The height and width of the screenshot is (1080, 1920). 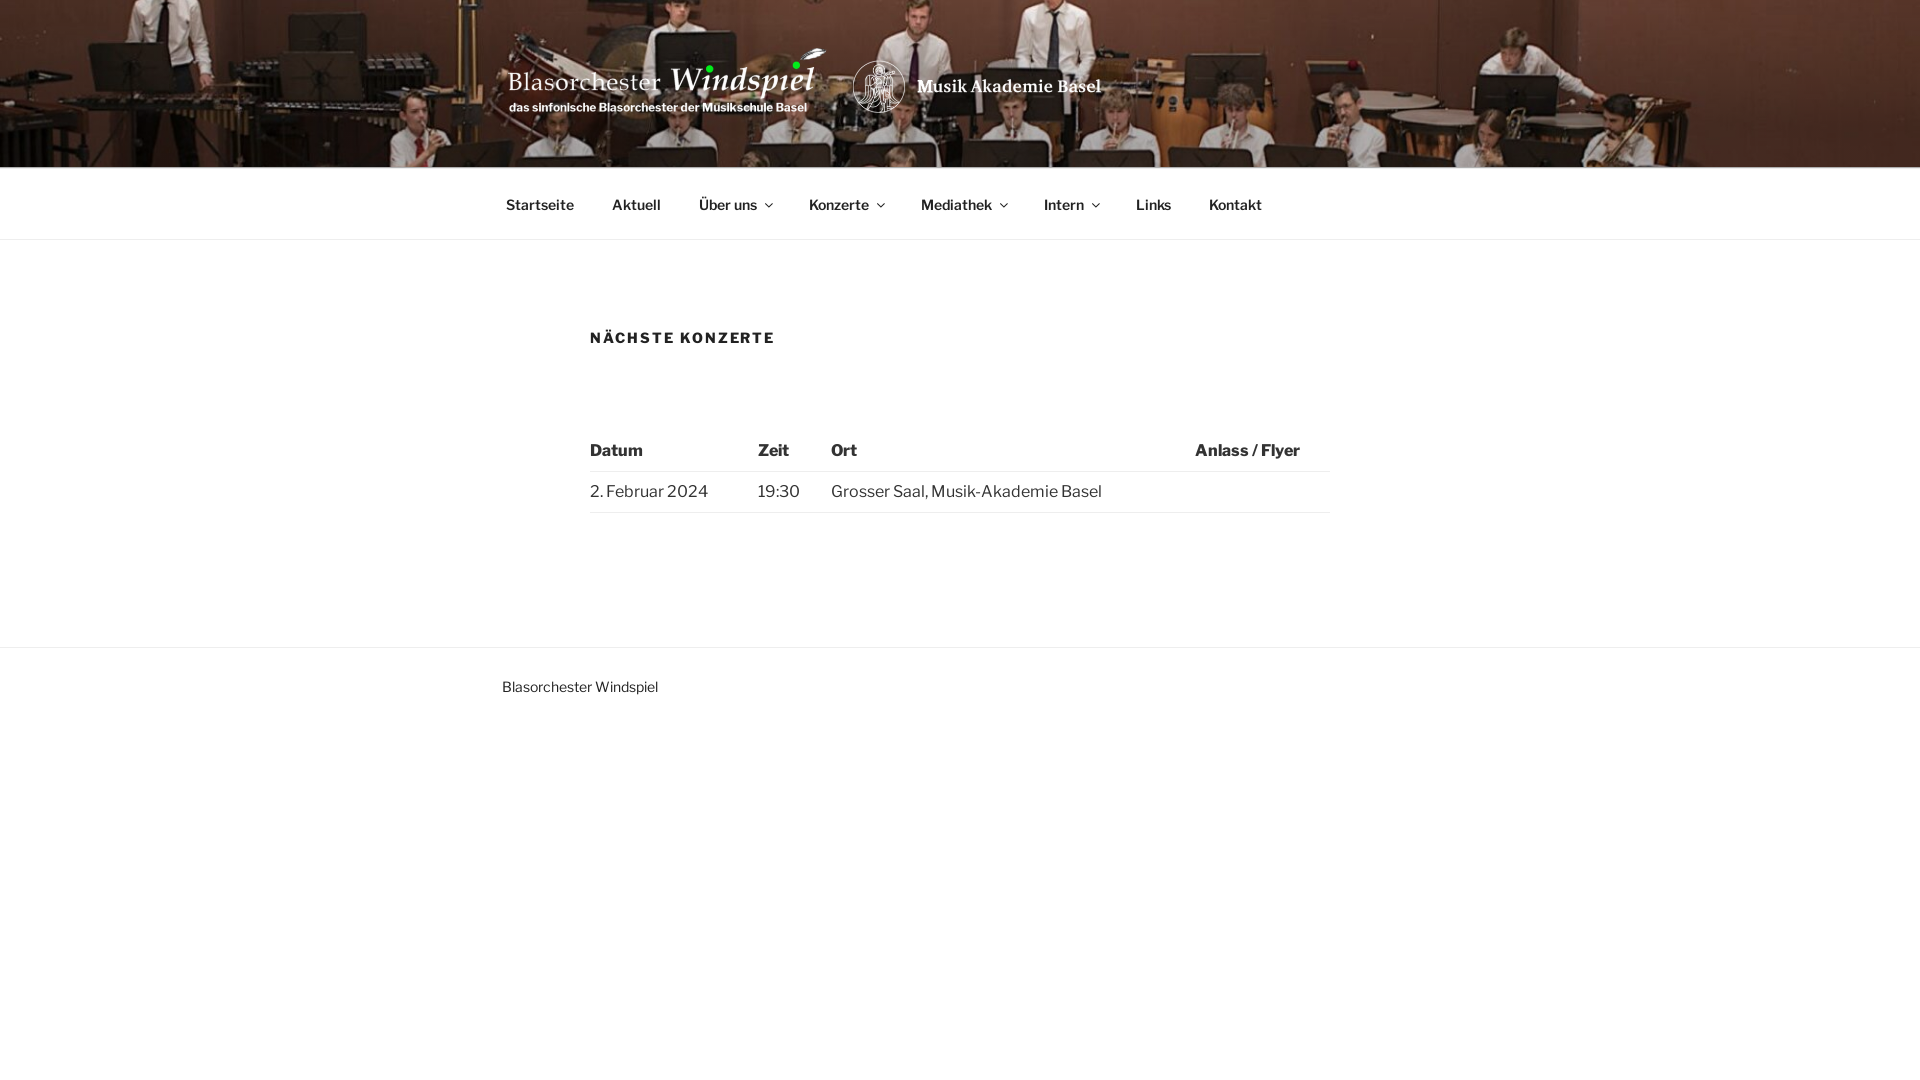 I want to click on Mediathek, so click(x=963, y=204).